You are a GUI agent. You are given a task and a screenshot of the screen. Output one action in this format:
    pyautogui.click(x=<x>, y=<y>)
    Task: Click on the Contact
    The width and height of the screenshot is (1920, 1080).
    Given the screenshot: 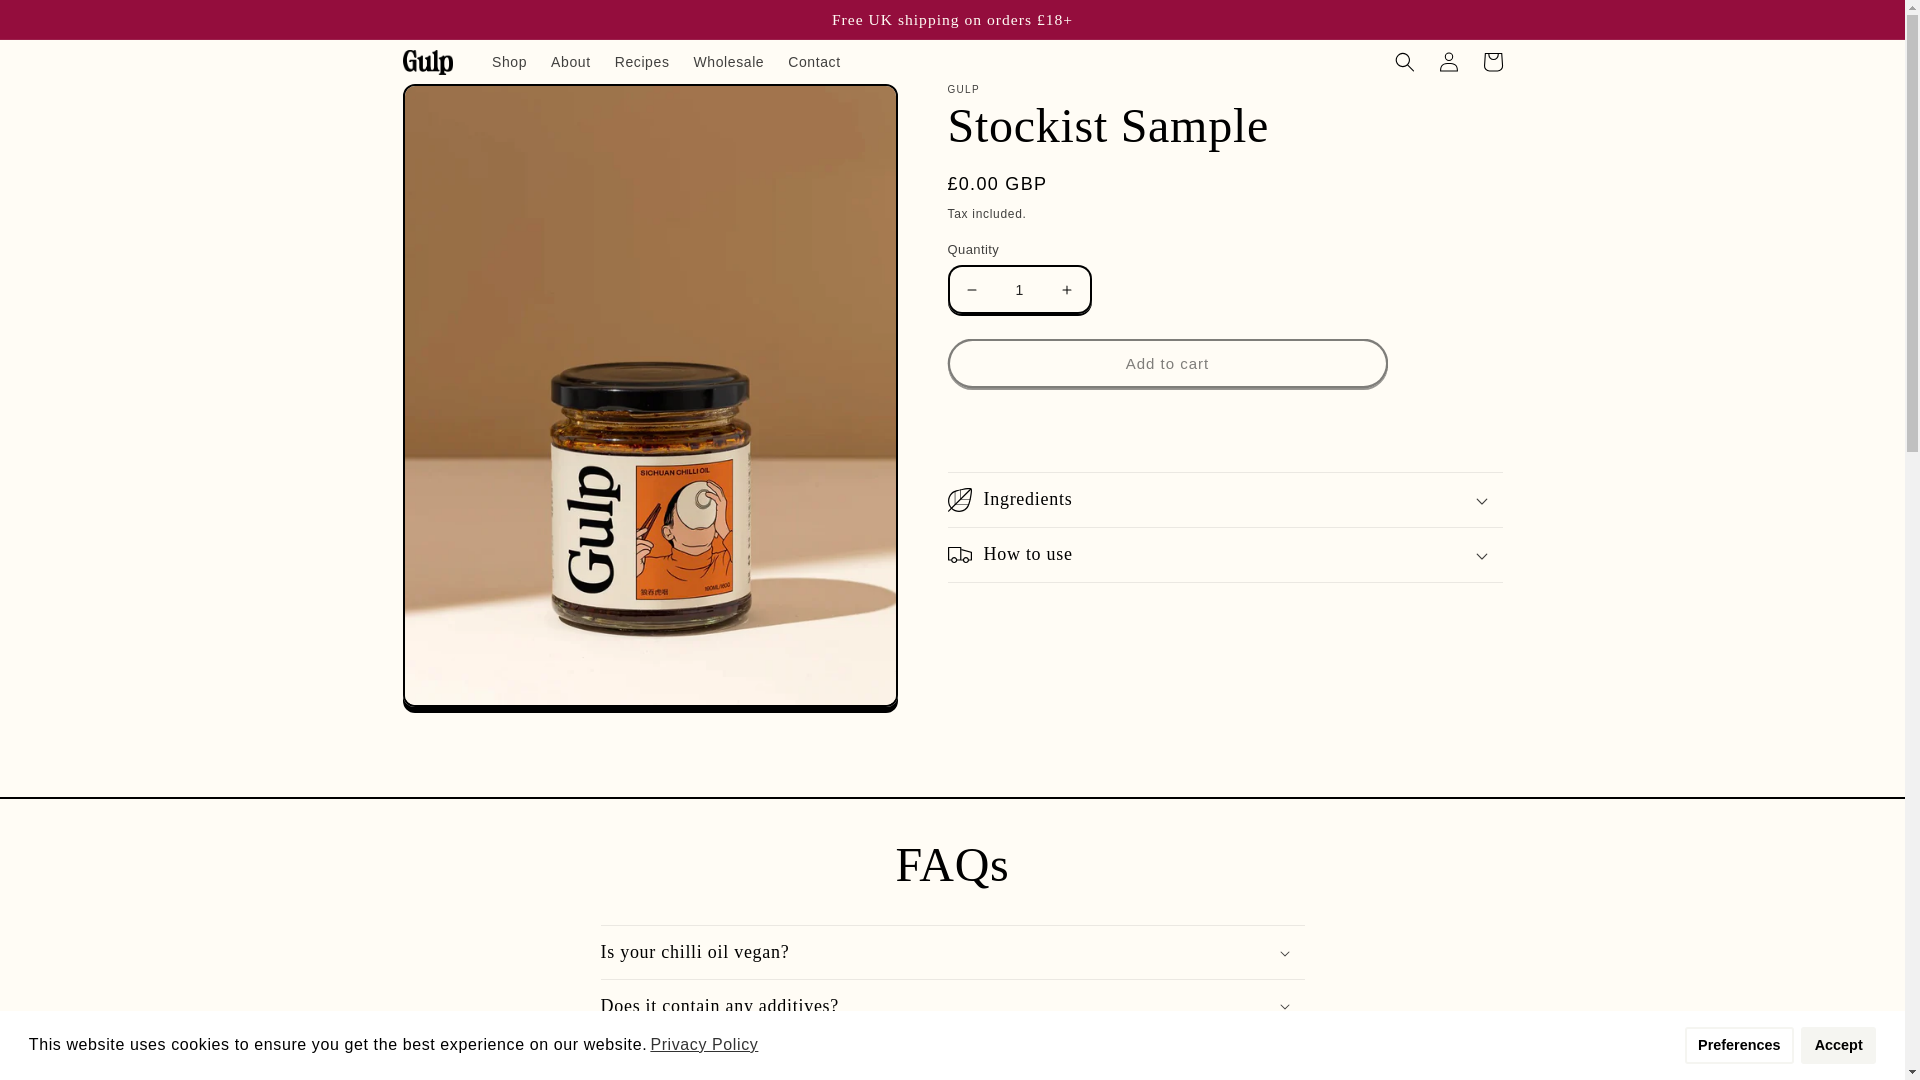 What is the action you would take?
    pyautogui.click(x=814, y=62)
    